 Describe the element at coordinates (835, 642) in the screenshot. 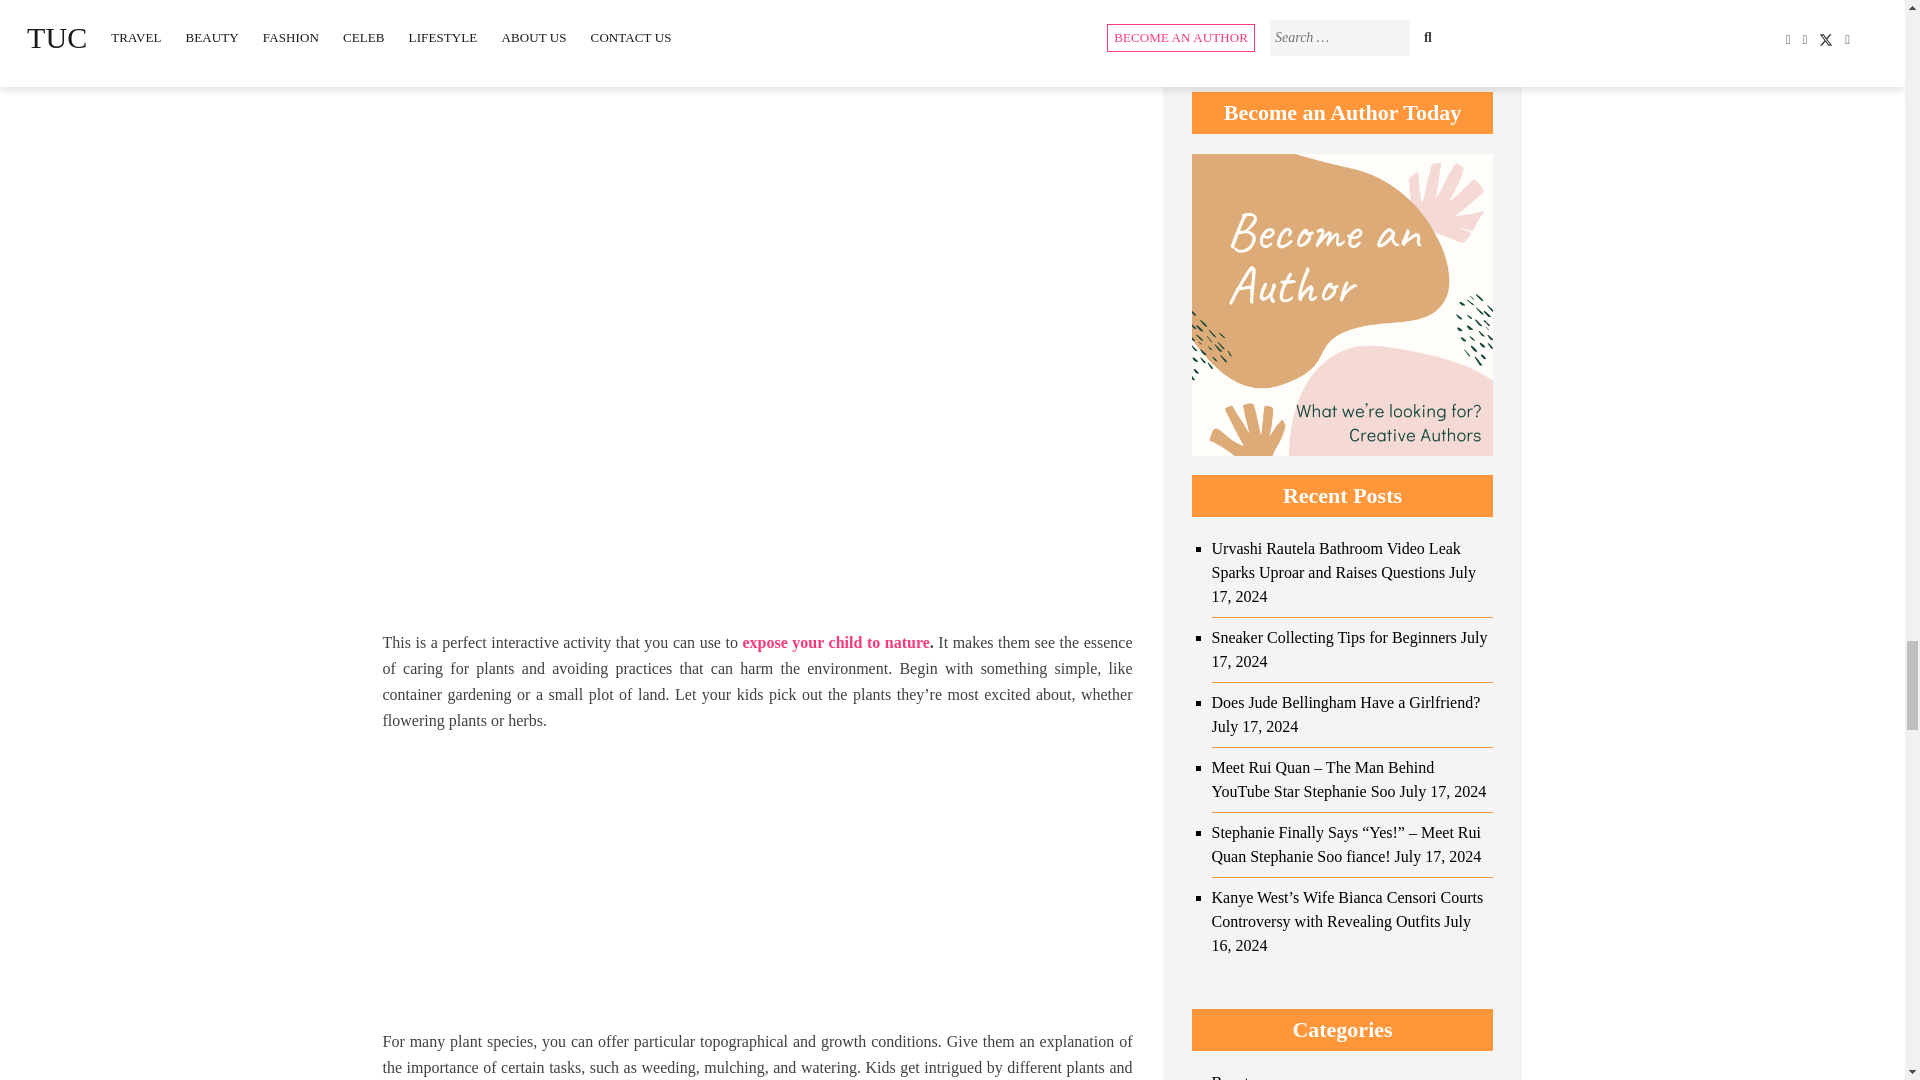

I see `expose your child to nature` at that location.